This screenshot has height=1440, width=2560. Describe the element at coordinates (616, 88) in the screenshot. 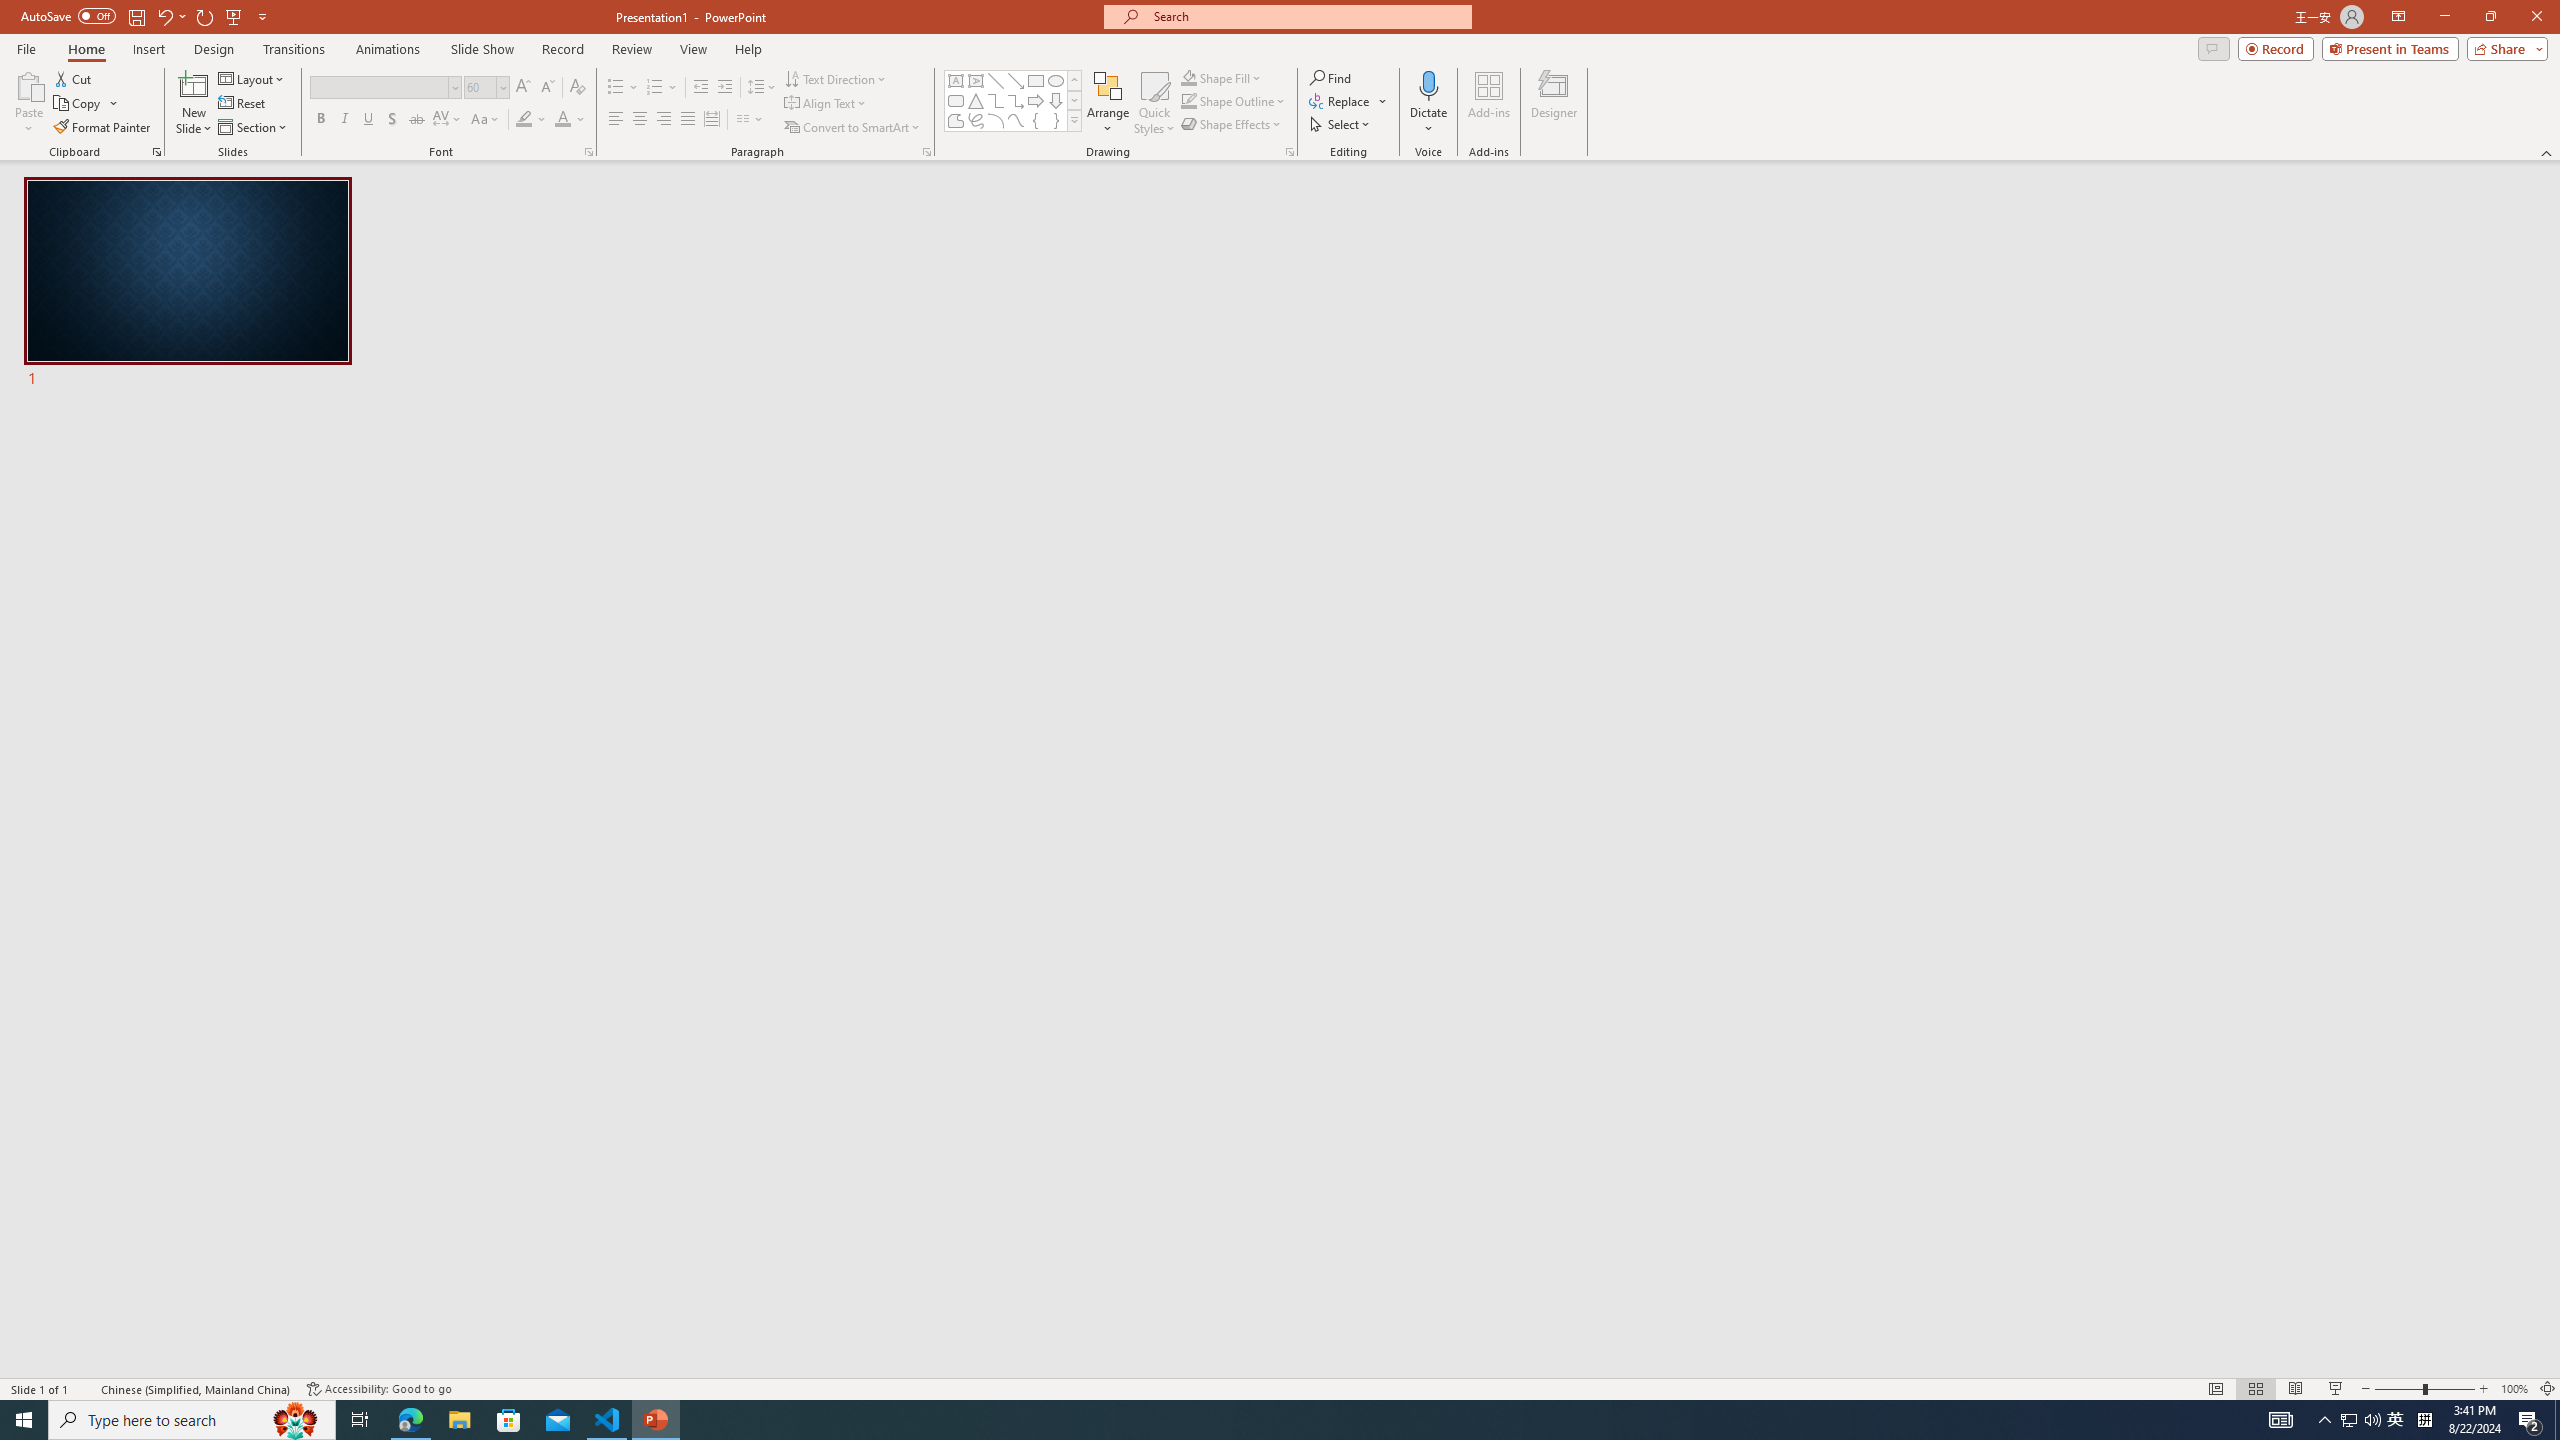

I see `Bullets` at that location.